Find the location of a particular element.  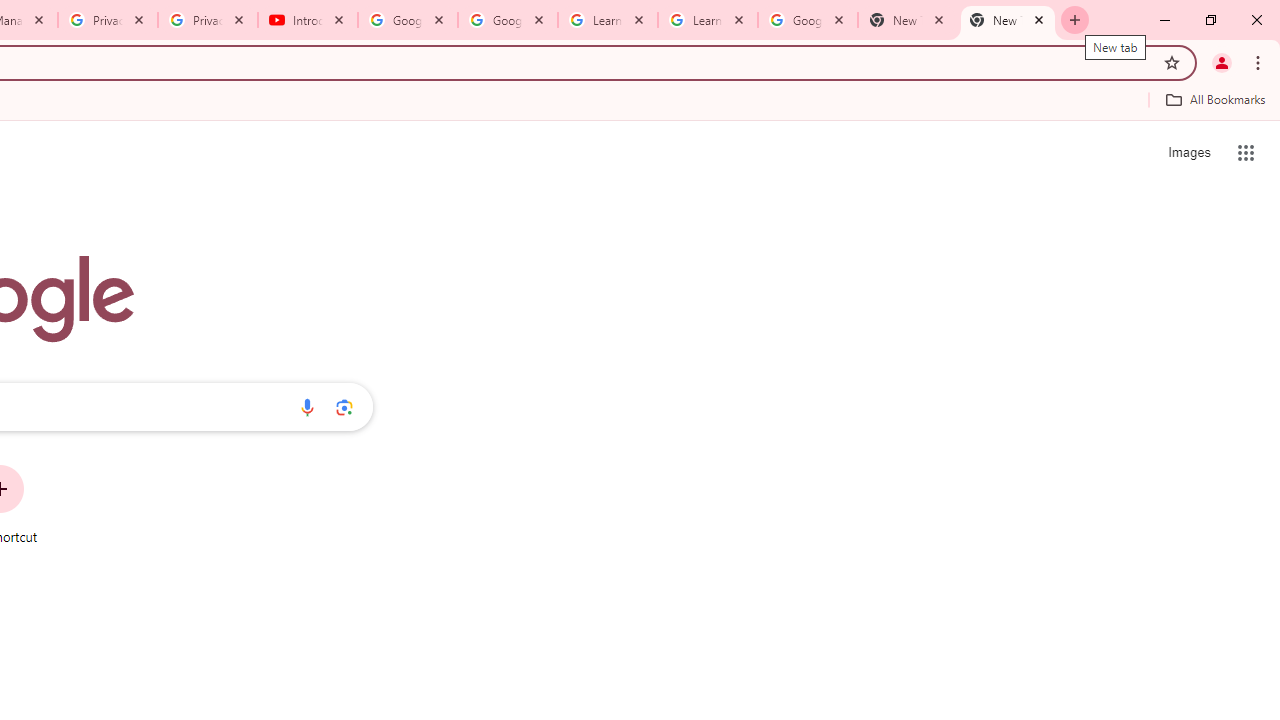

New Tab is located at coordinates (1008, 20).